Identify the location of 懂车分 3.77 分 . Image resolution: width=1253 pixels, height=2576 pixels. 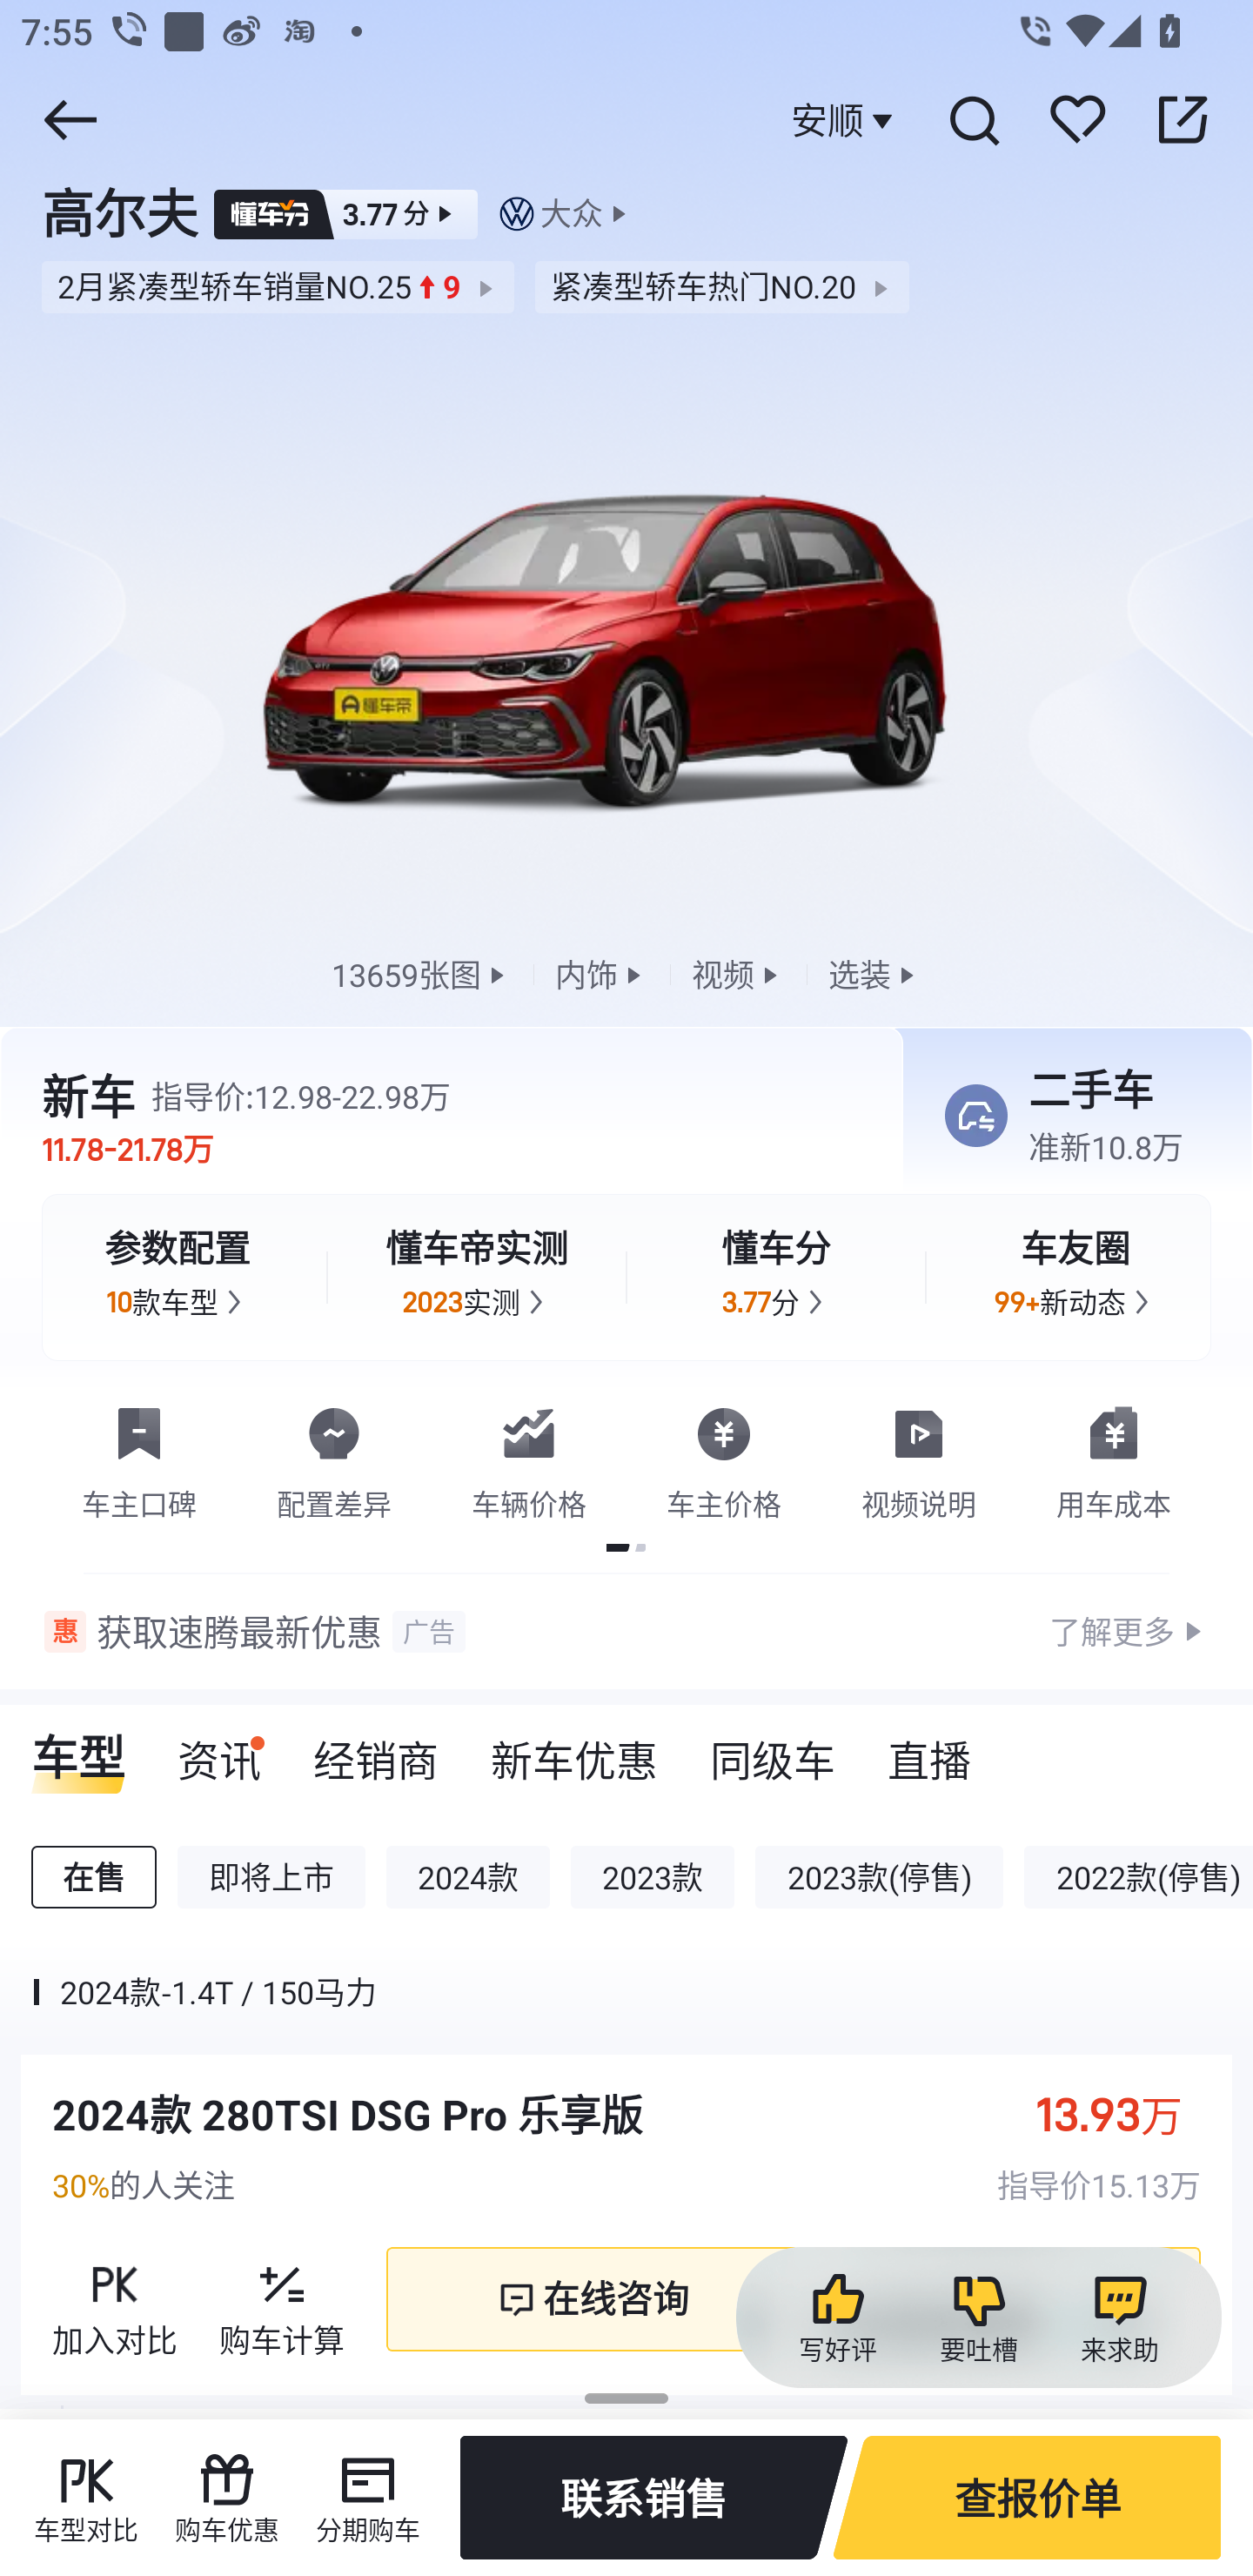
(776, 1278).